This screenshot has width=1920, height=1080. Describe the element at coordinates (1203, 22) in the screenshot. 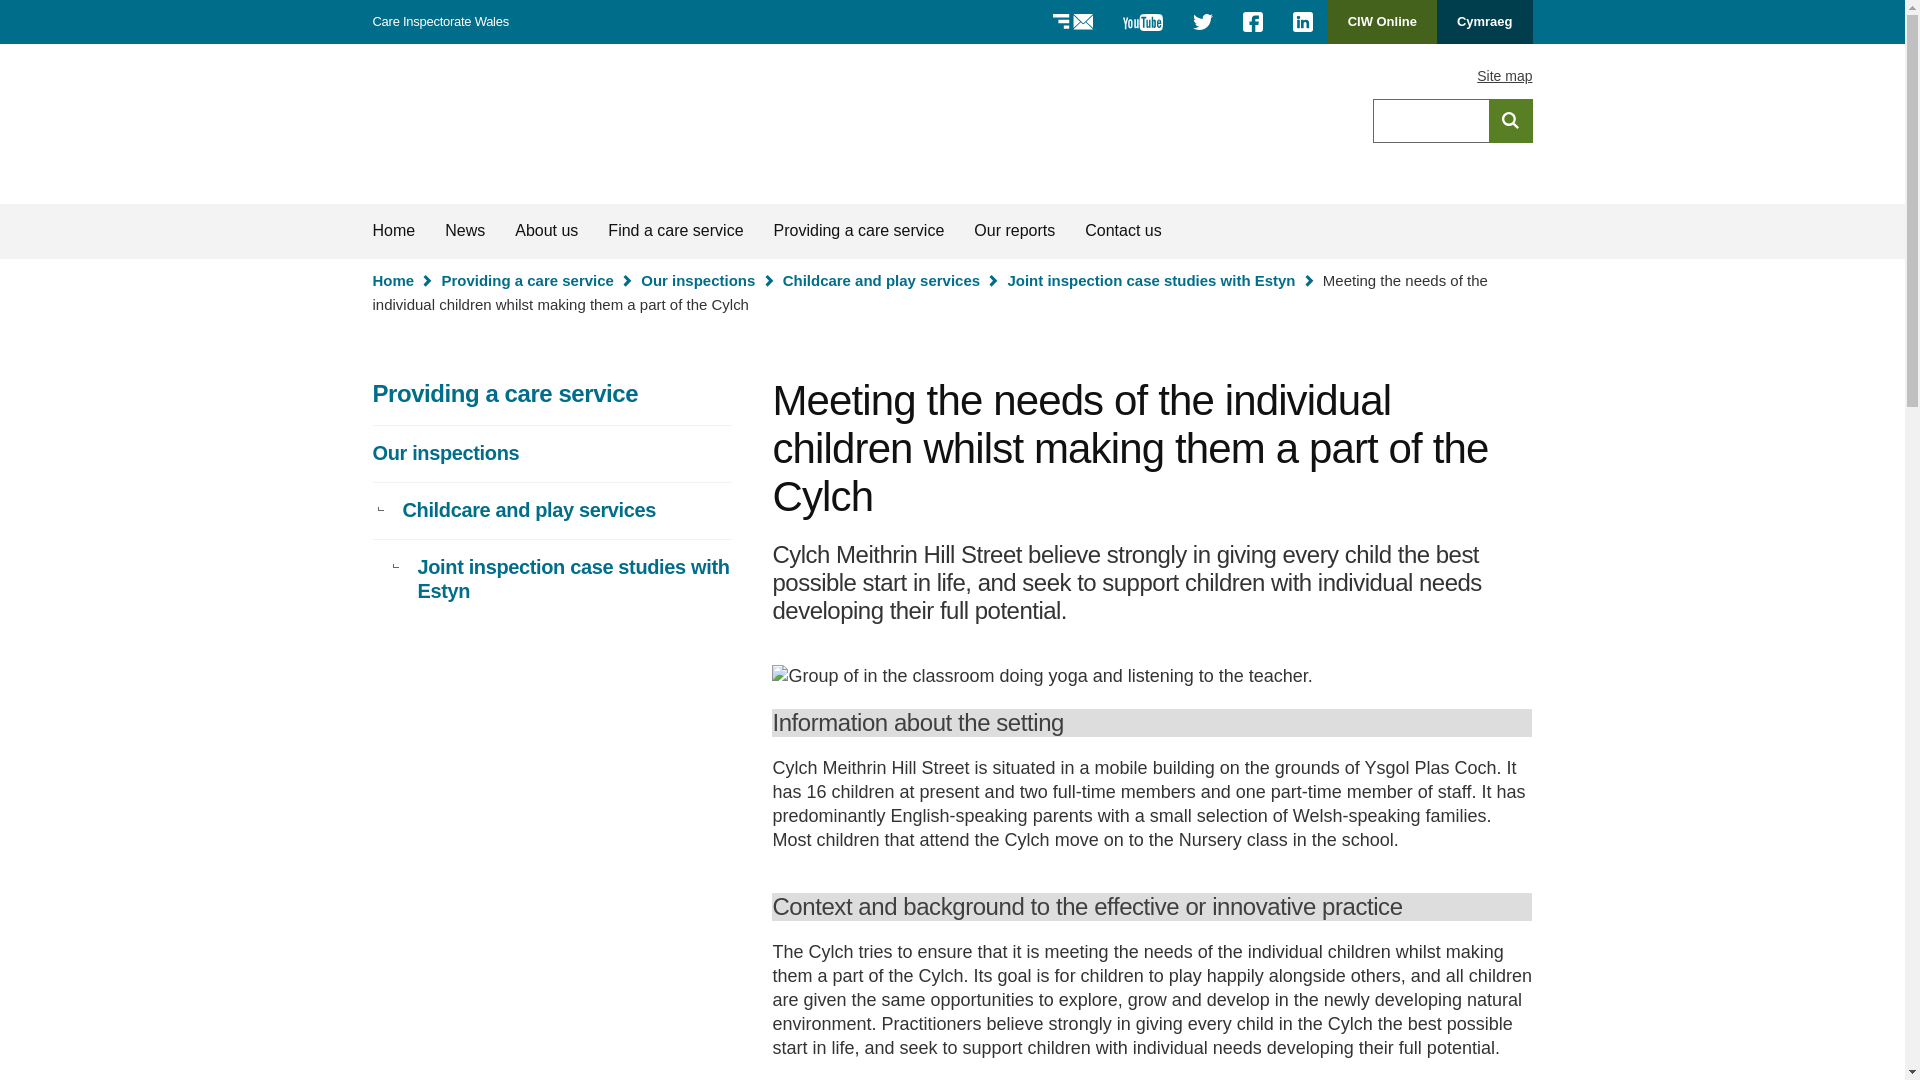

I see `Twitter` at that location.